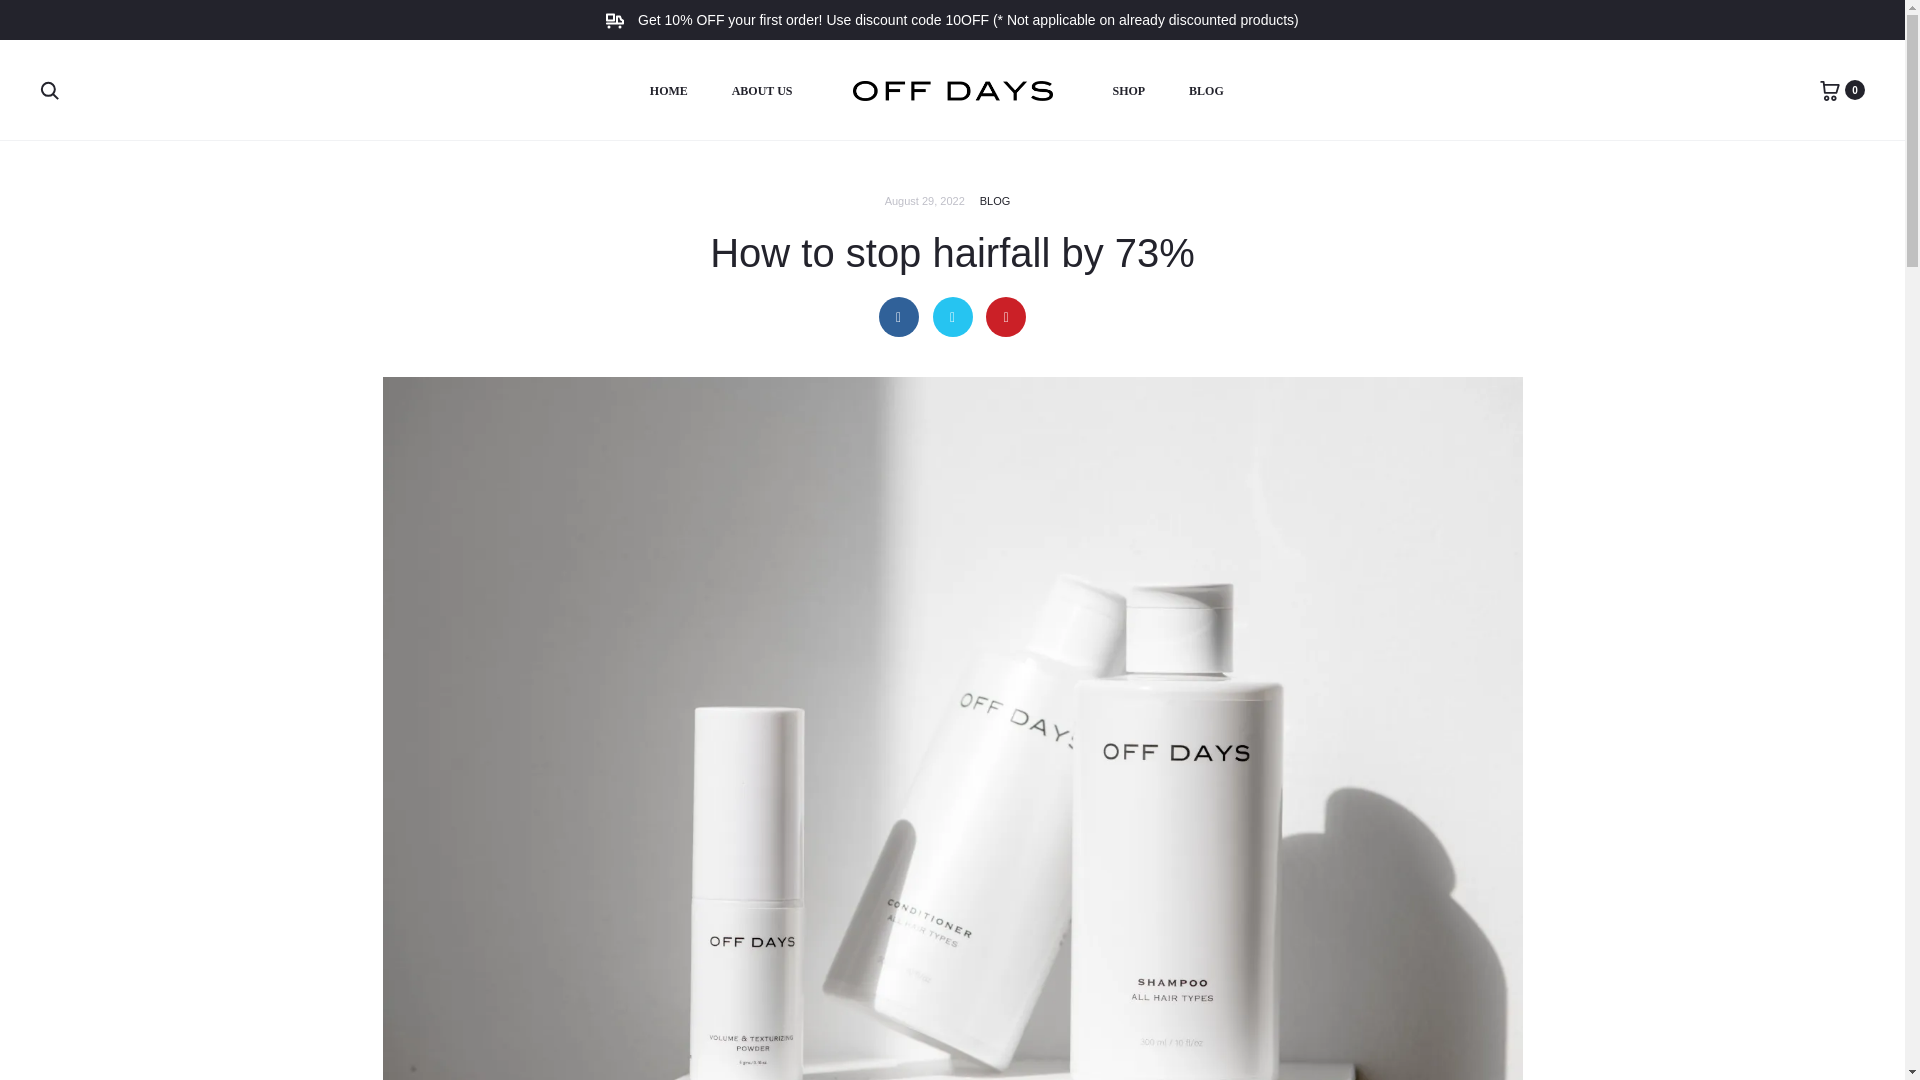  Describe the element at coordinates (1206, 91) in the screenshot. I see `BLOG` at that location.